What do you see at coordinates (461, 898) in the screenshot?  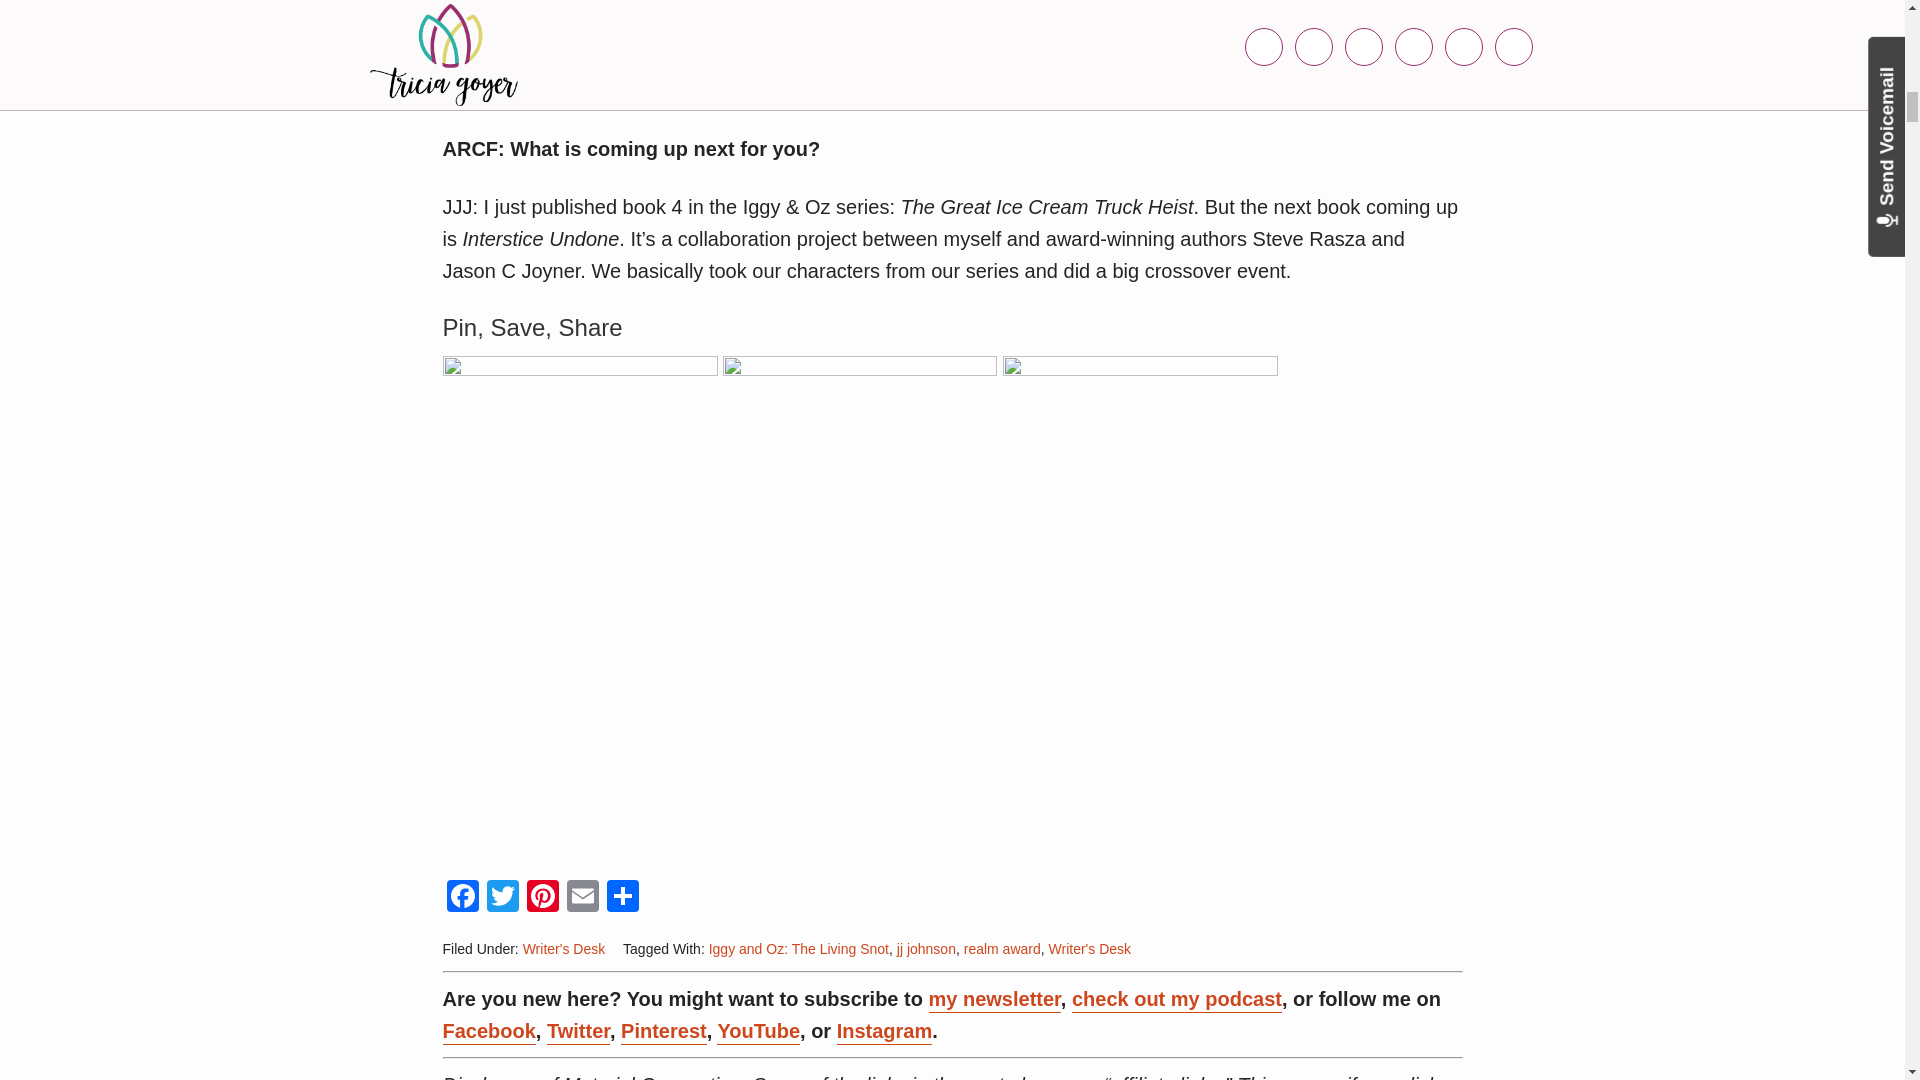 I see `Facebook` at bounding box center [461, 898].